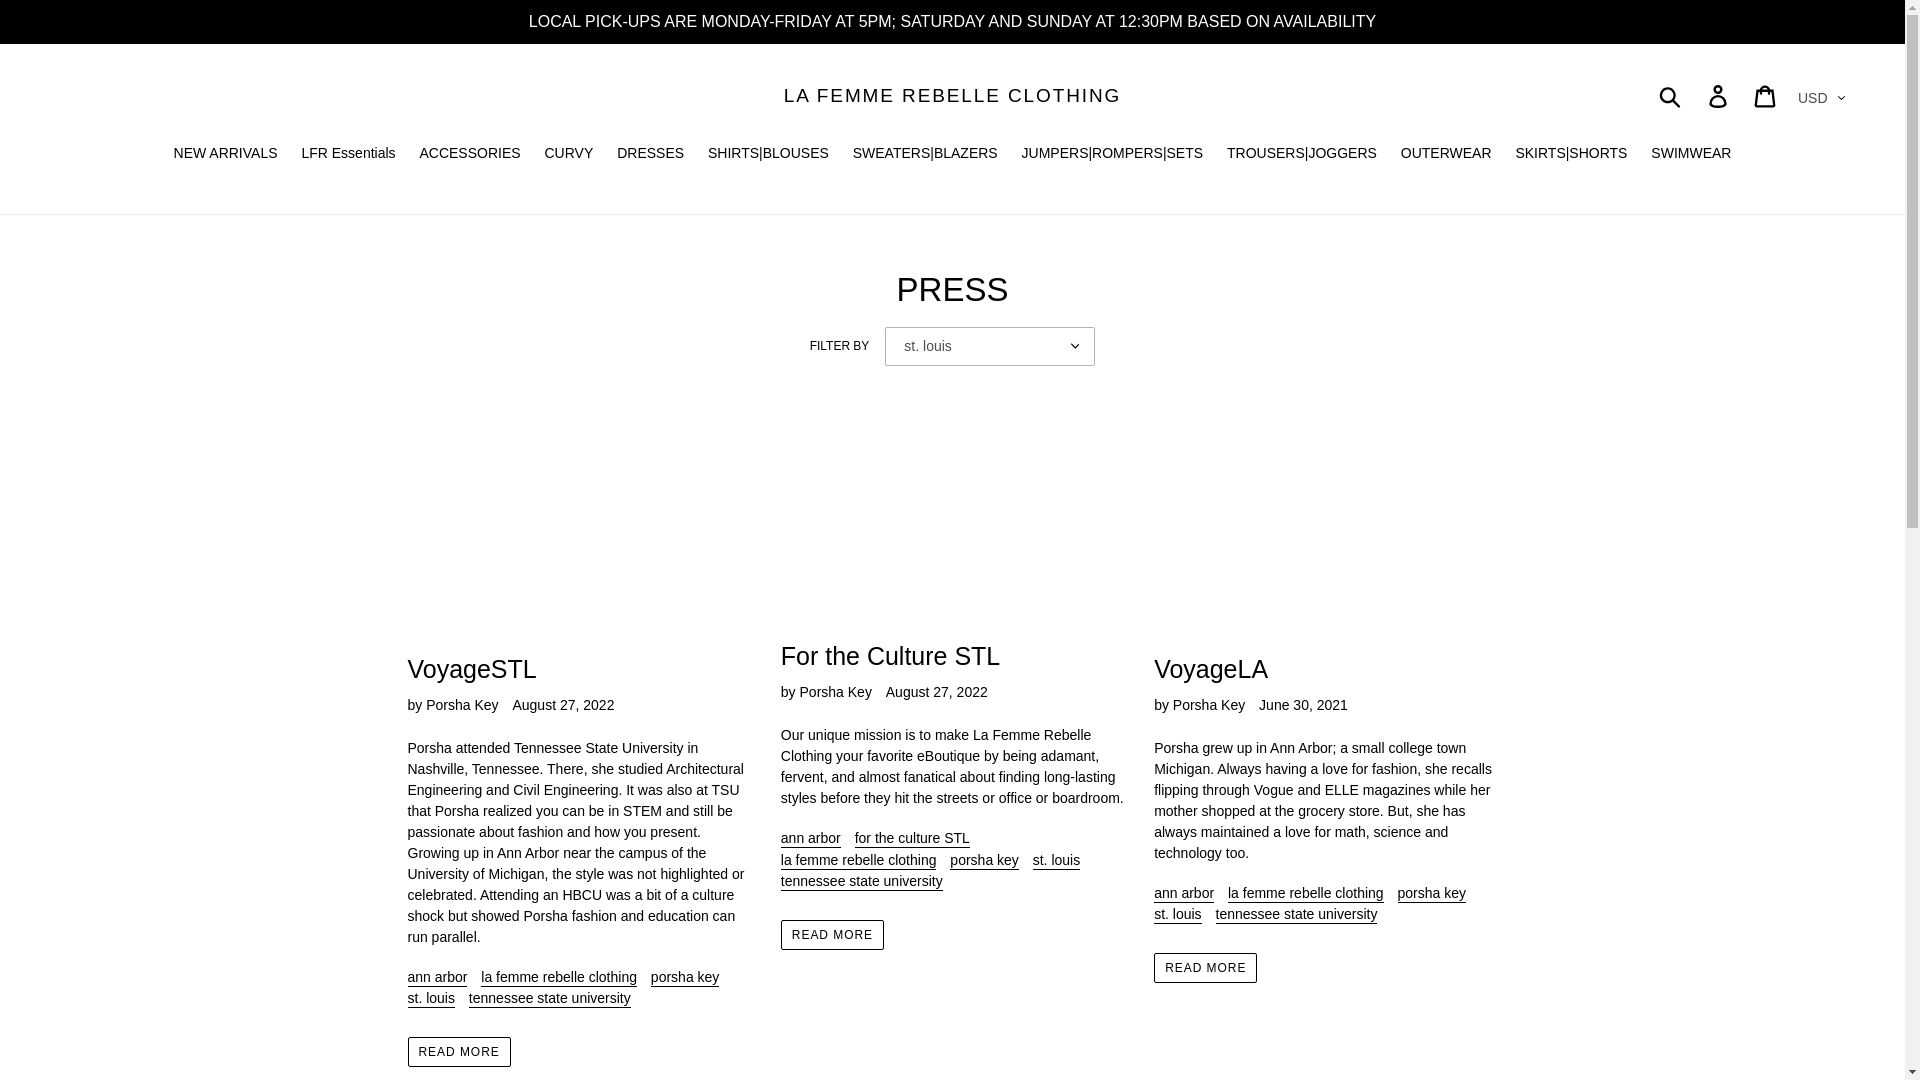 Image resolution: width=1920 pixels, height=1080 pixels. I want to click on CURVY, so click(568, 154).